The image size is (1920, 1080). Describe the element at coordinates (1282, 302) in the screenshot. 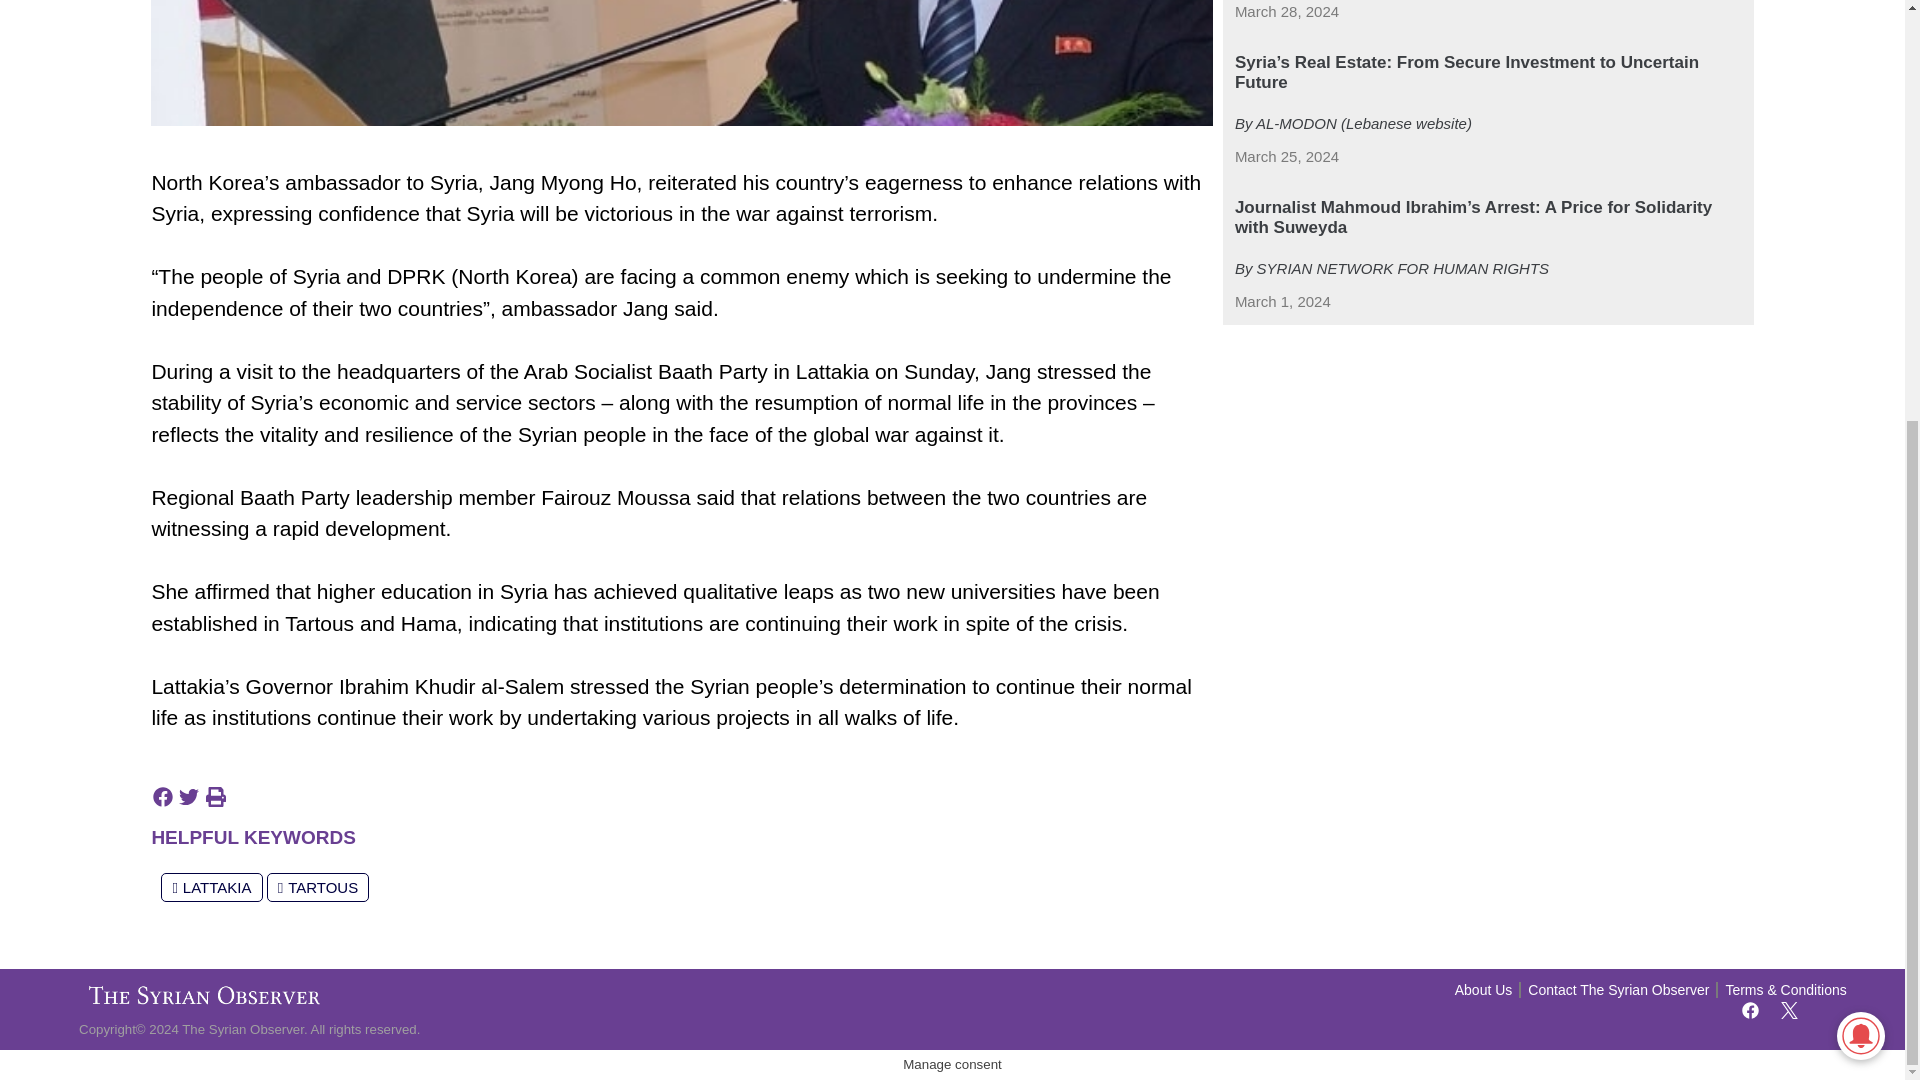

I see `March 1, 2024` at that location.